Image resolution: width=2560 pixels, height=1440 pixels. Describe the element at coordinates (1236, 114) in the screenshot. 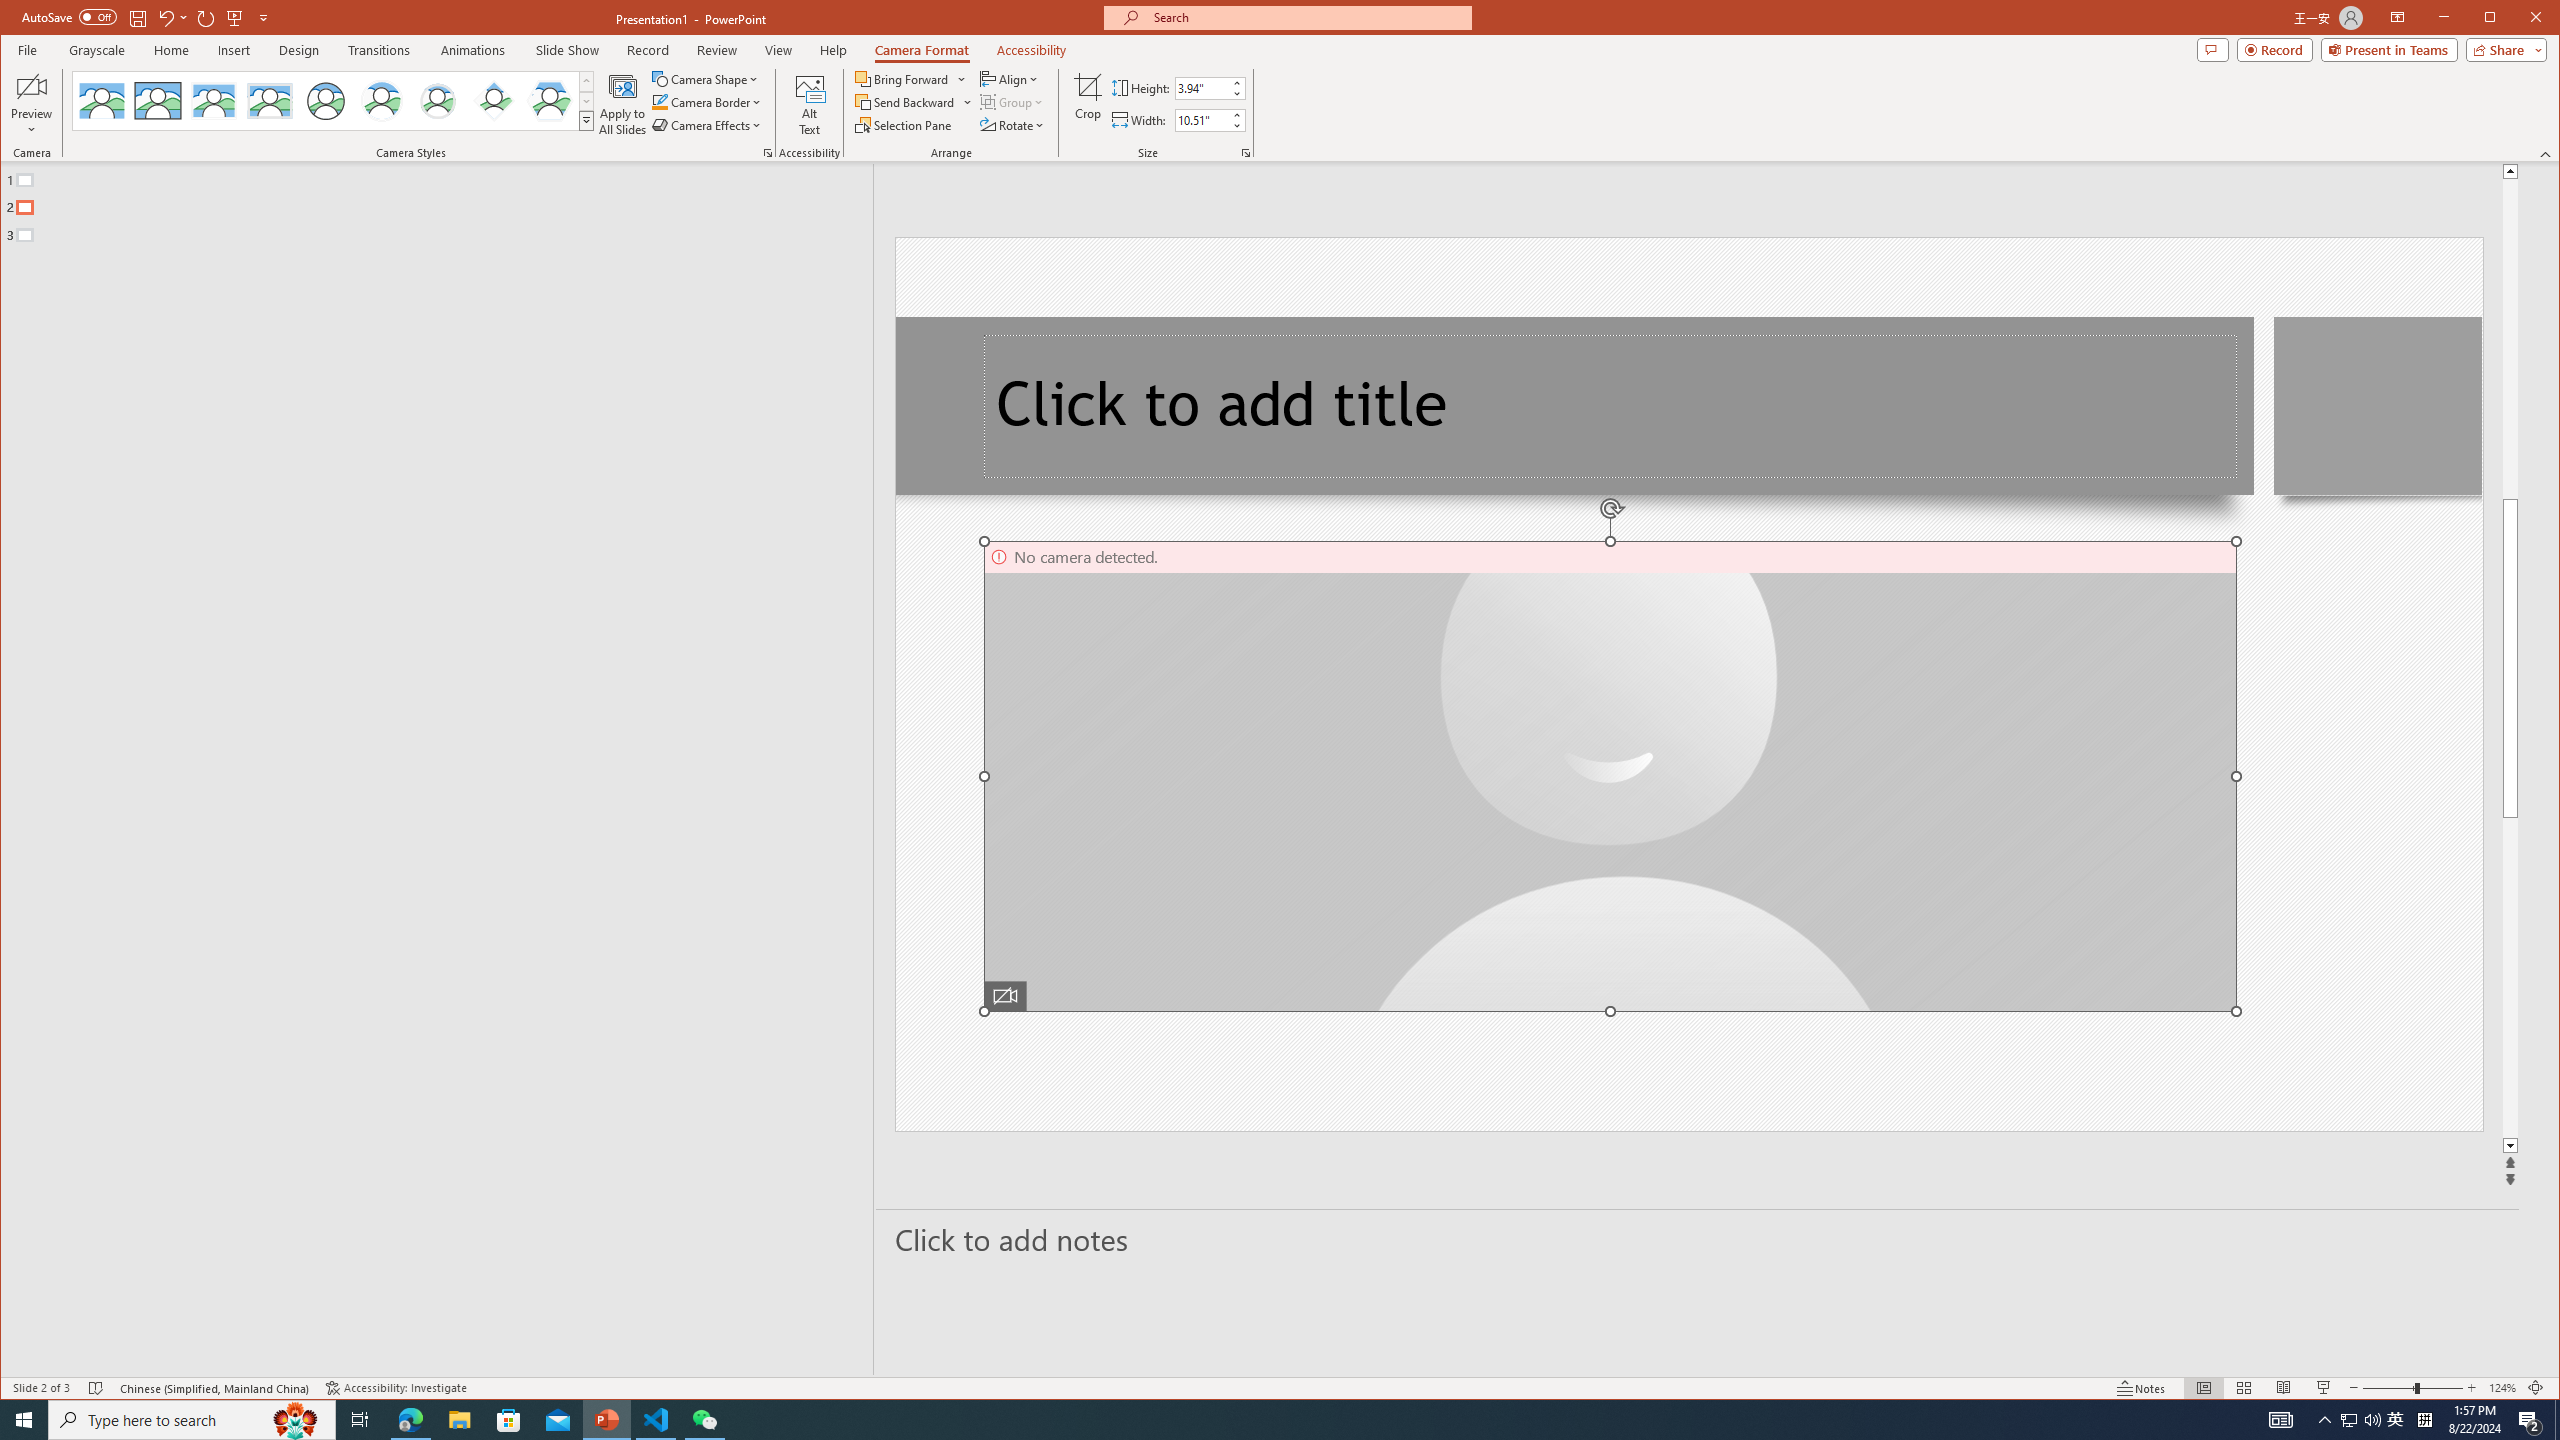

I see `More` at that location.